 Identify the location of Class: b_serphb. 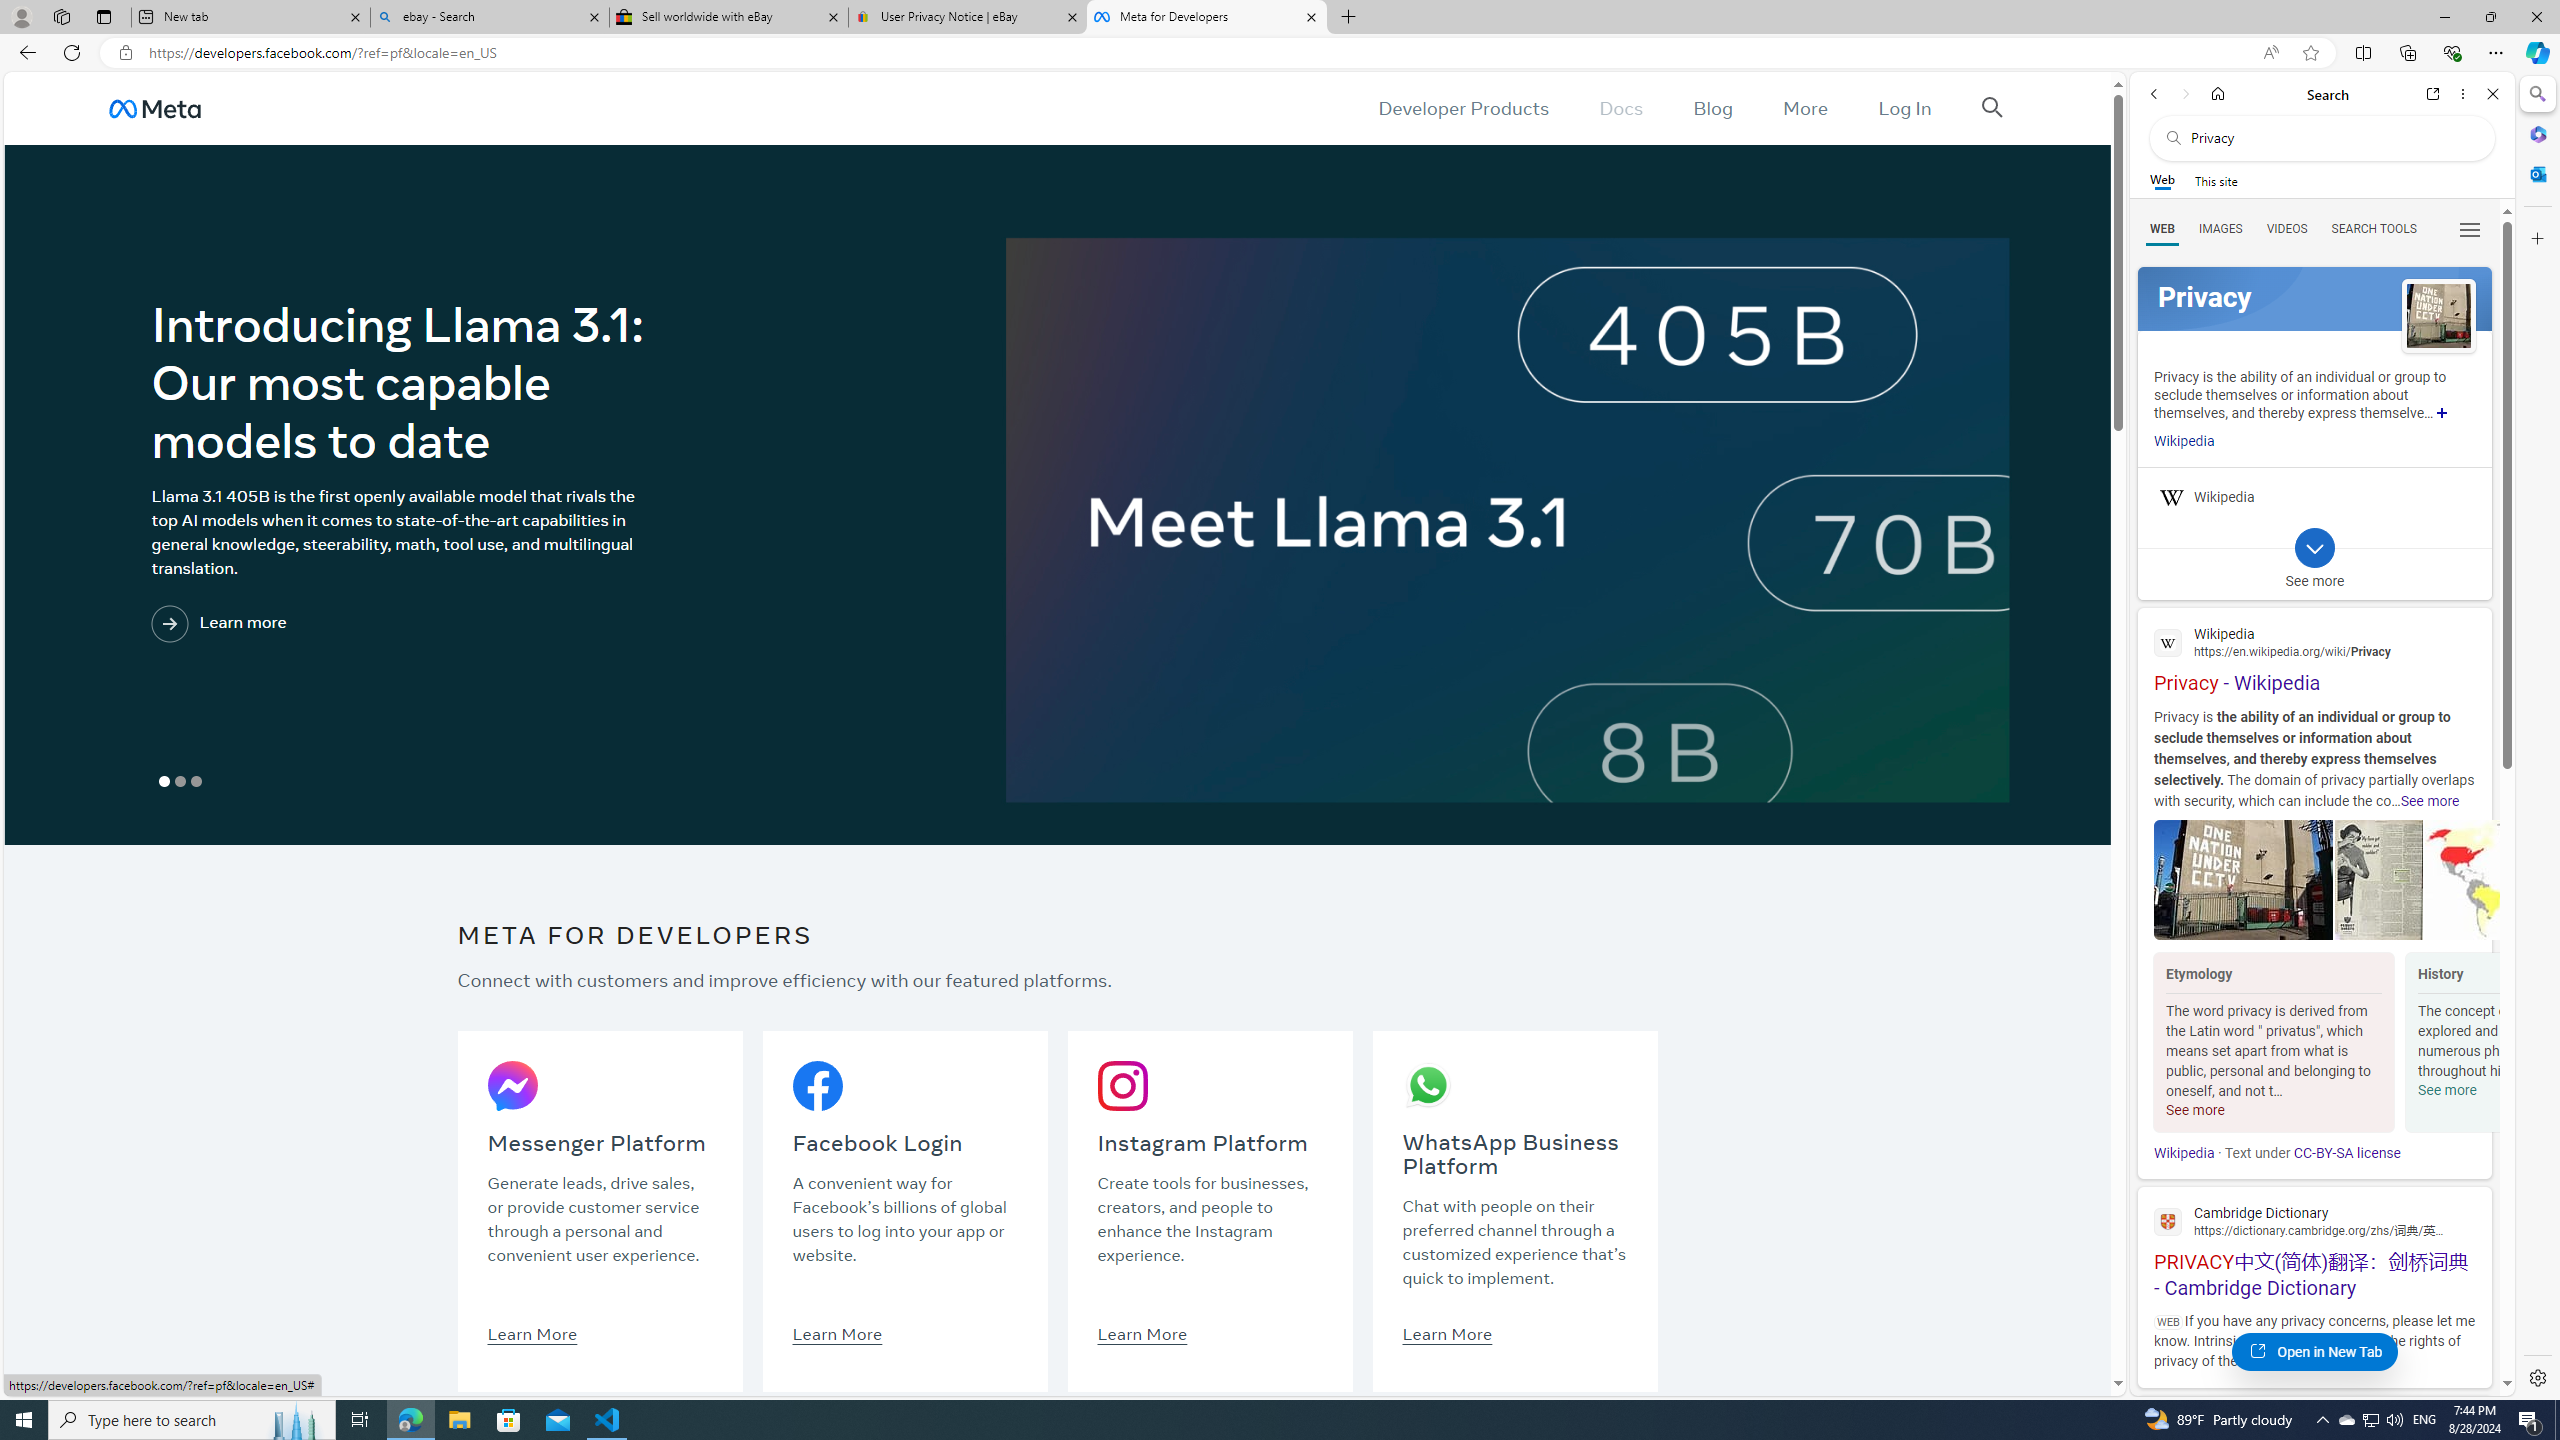
(2470, 230).